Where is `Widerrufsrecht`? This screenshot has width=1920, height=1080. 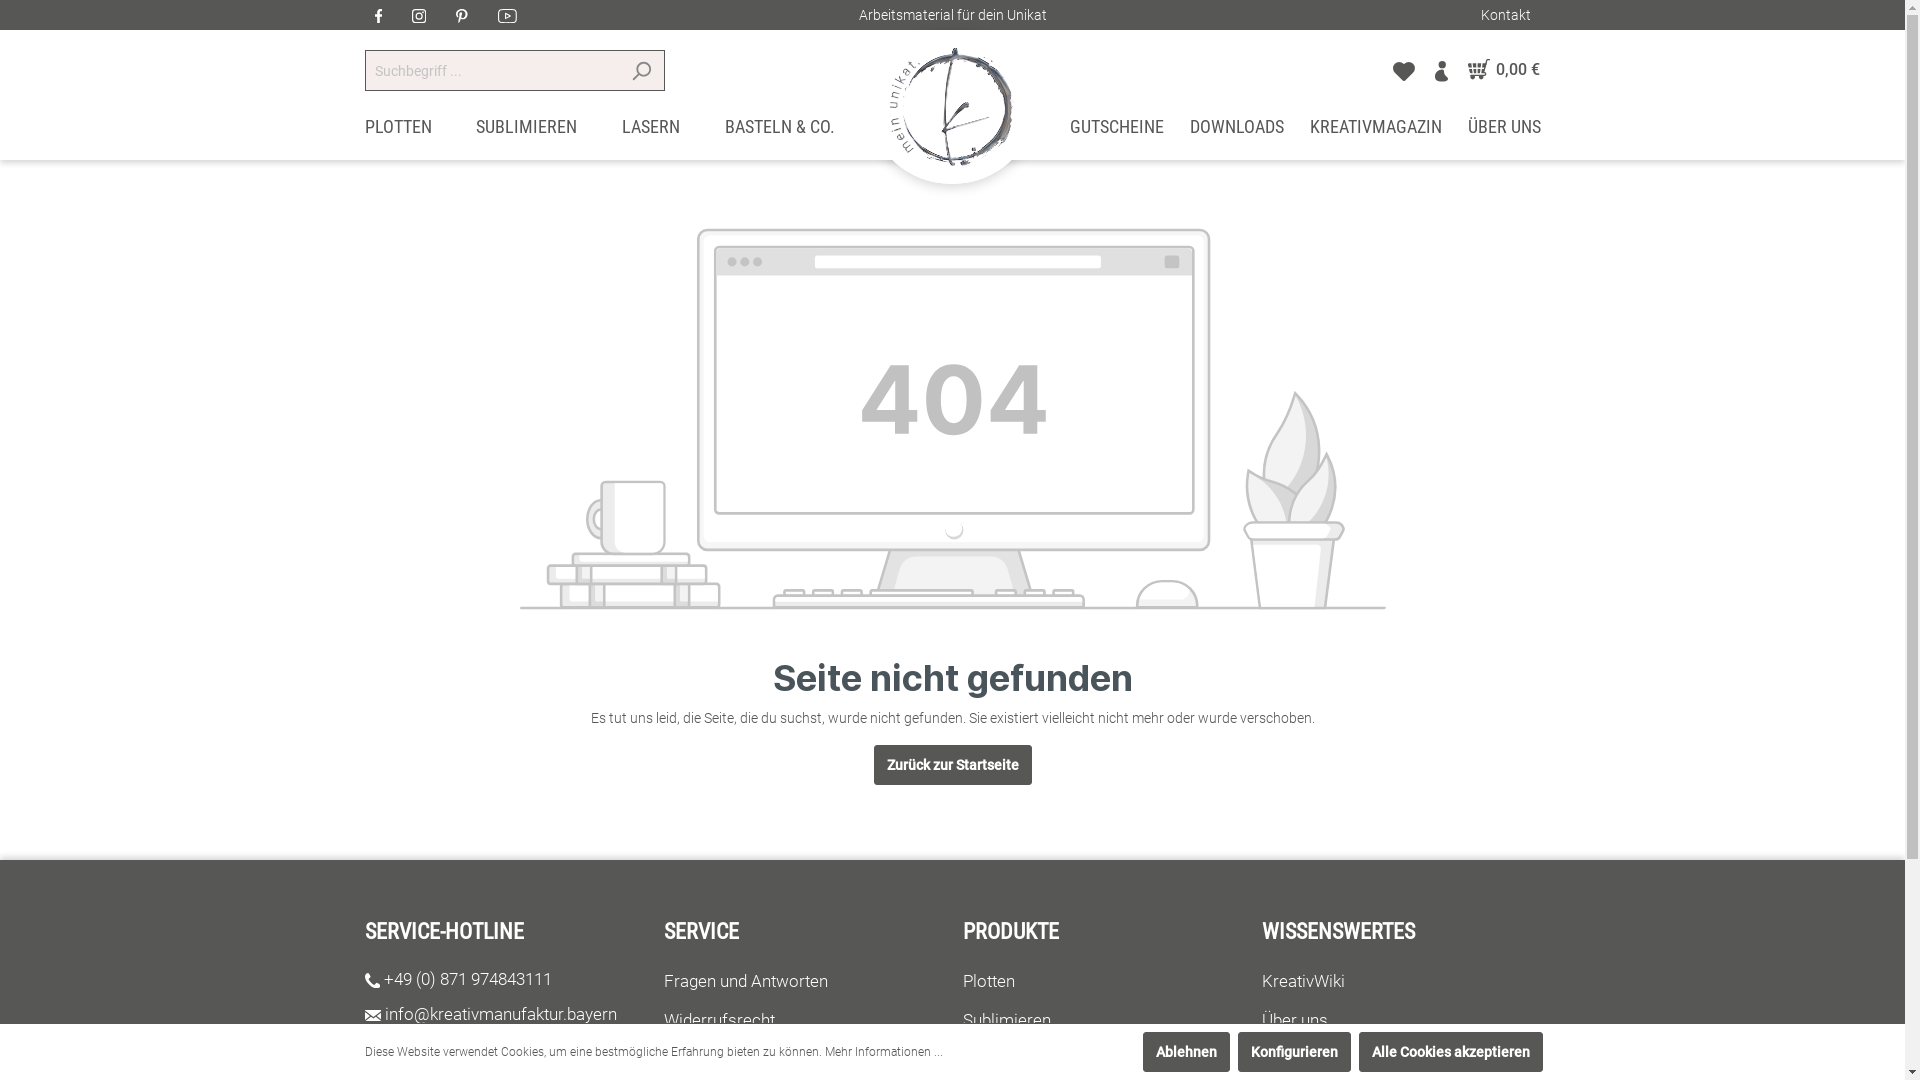
Widerrufsrecht is located at coordinates (720, 1020).